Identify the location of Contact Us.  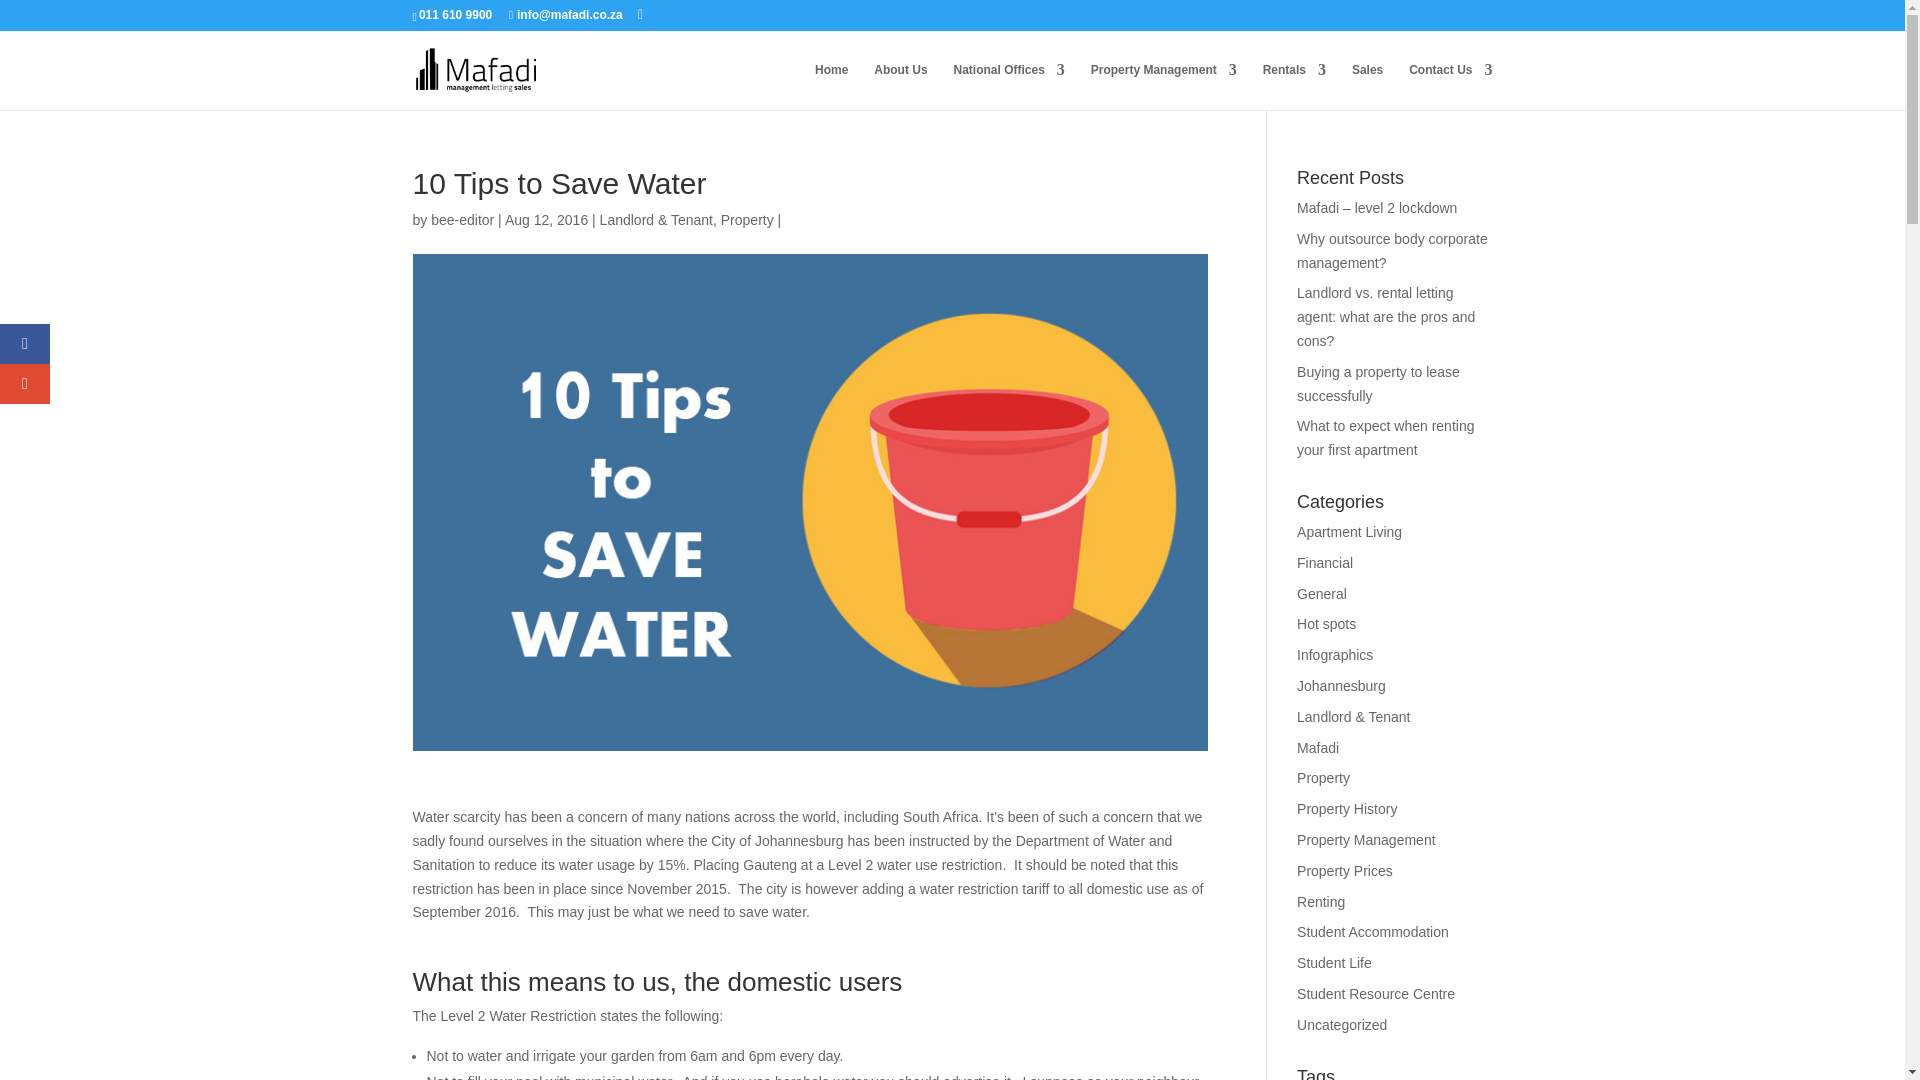
(1450, 86).